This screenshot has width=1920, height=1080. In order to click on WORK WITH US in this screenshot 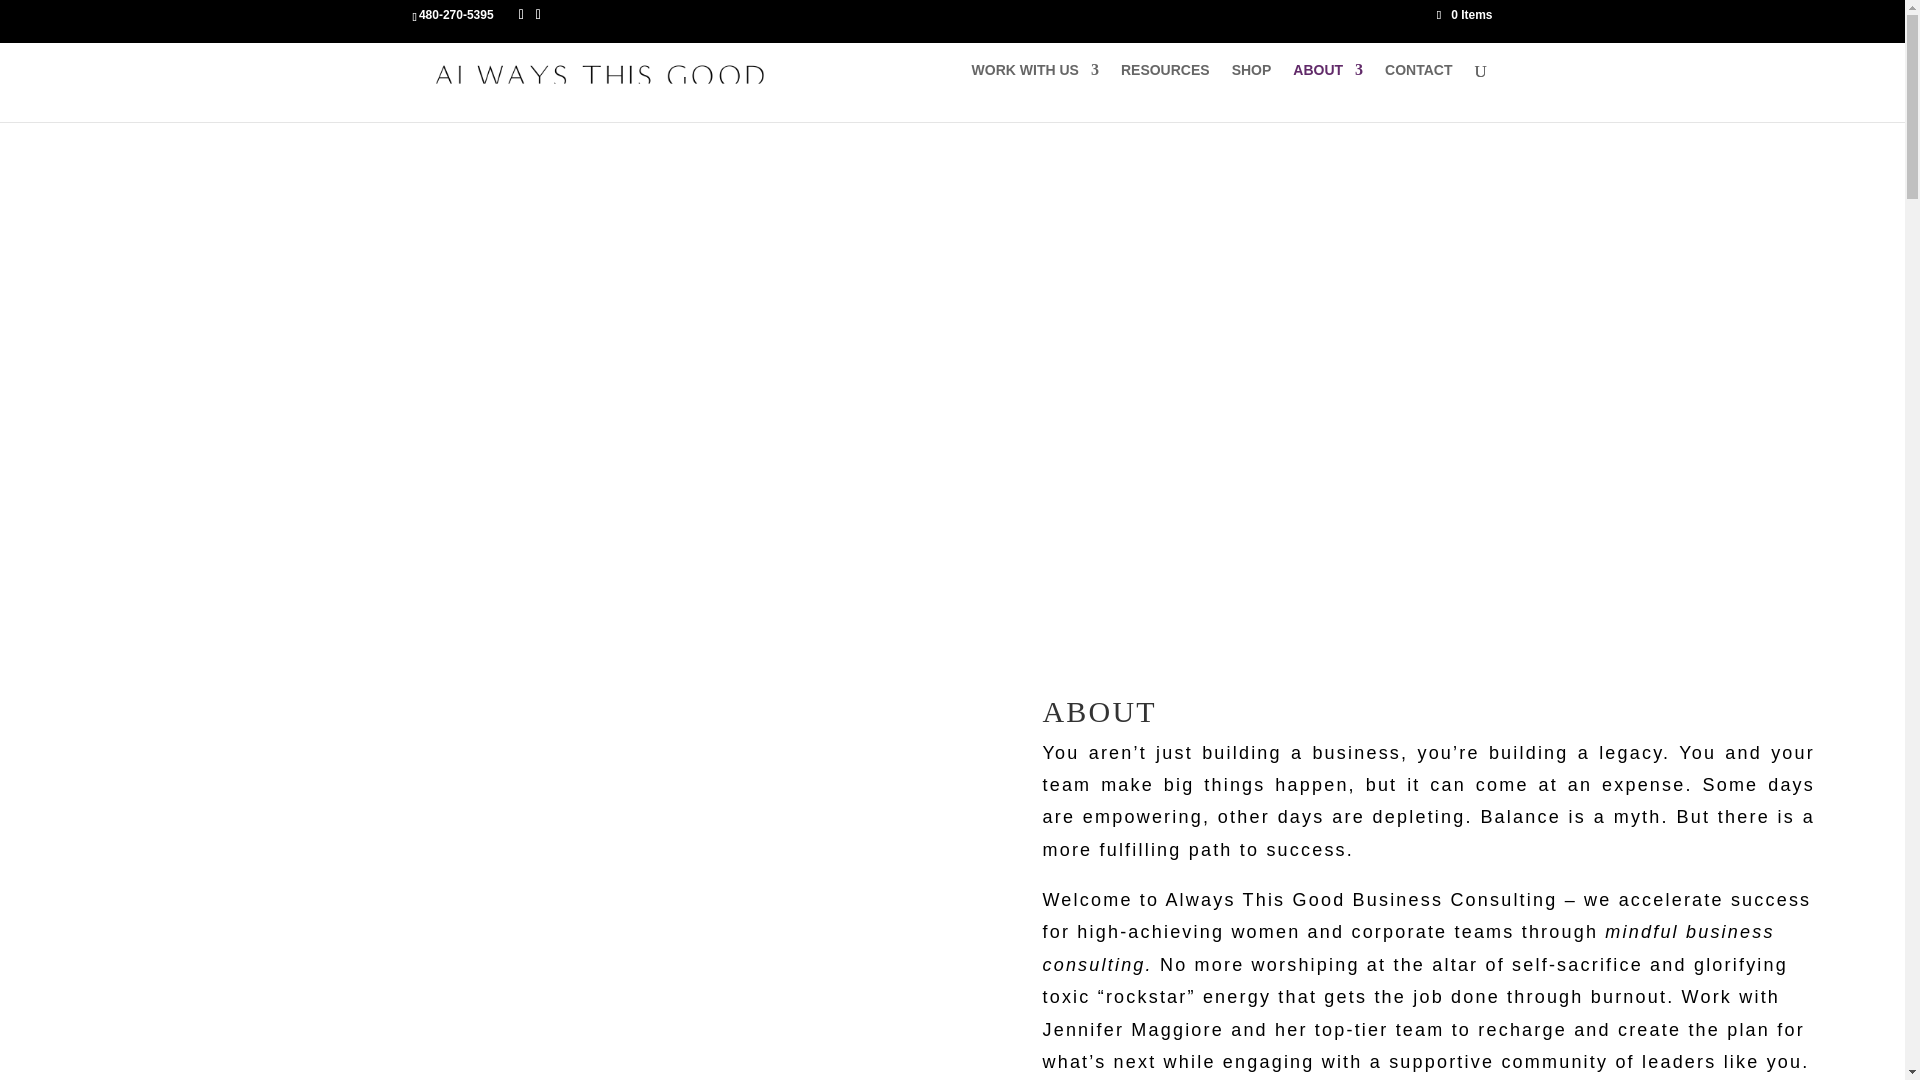, I will do `click(1034, 86)`.